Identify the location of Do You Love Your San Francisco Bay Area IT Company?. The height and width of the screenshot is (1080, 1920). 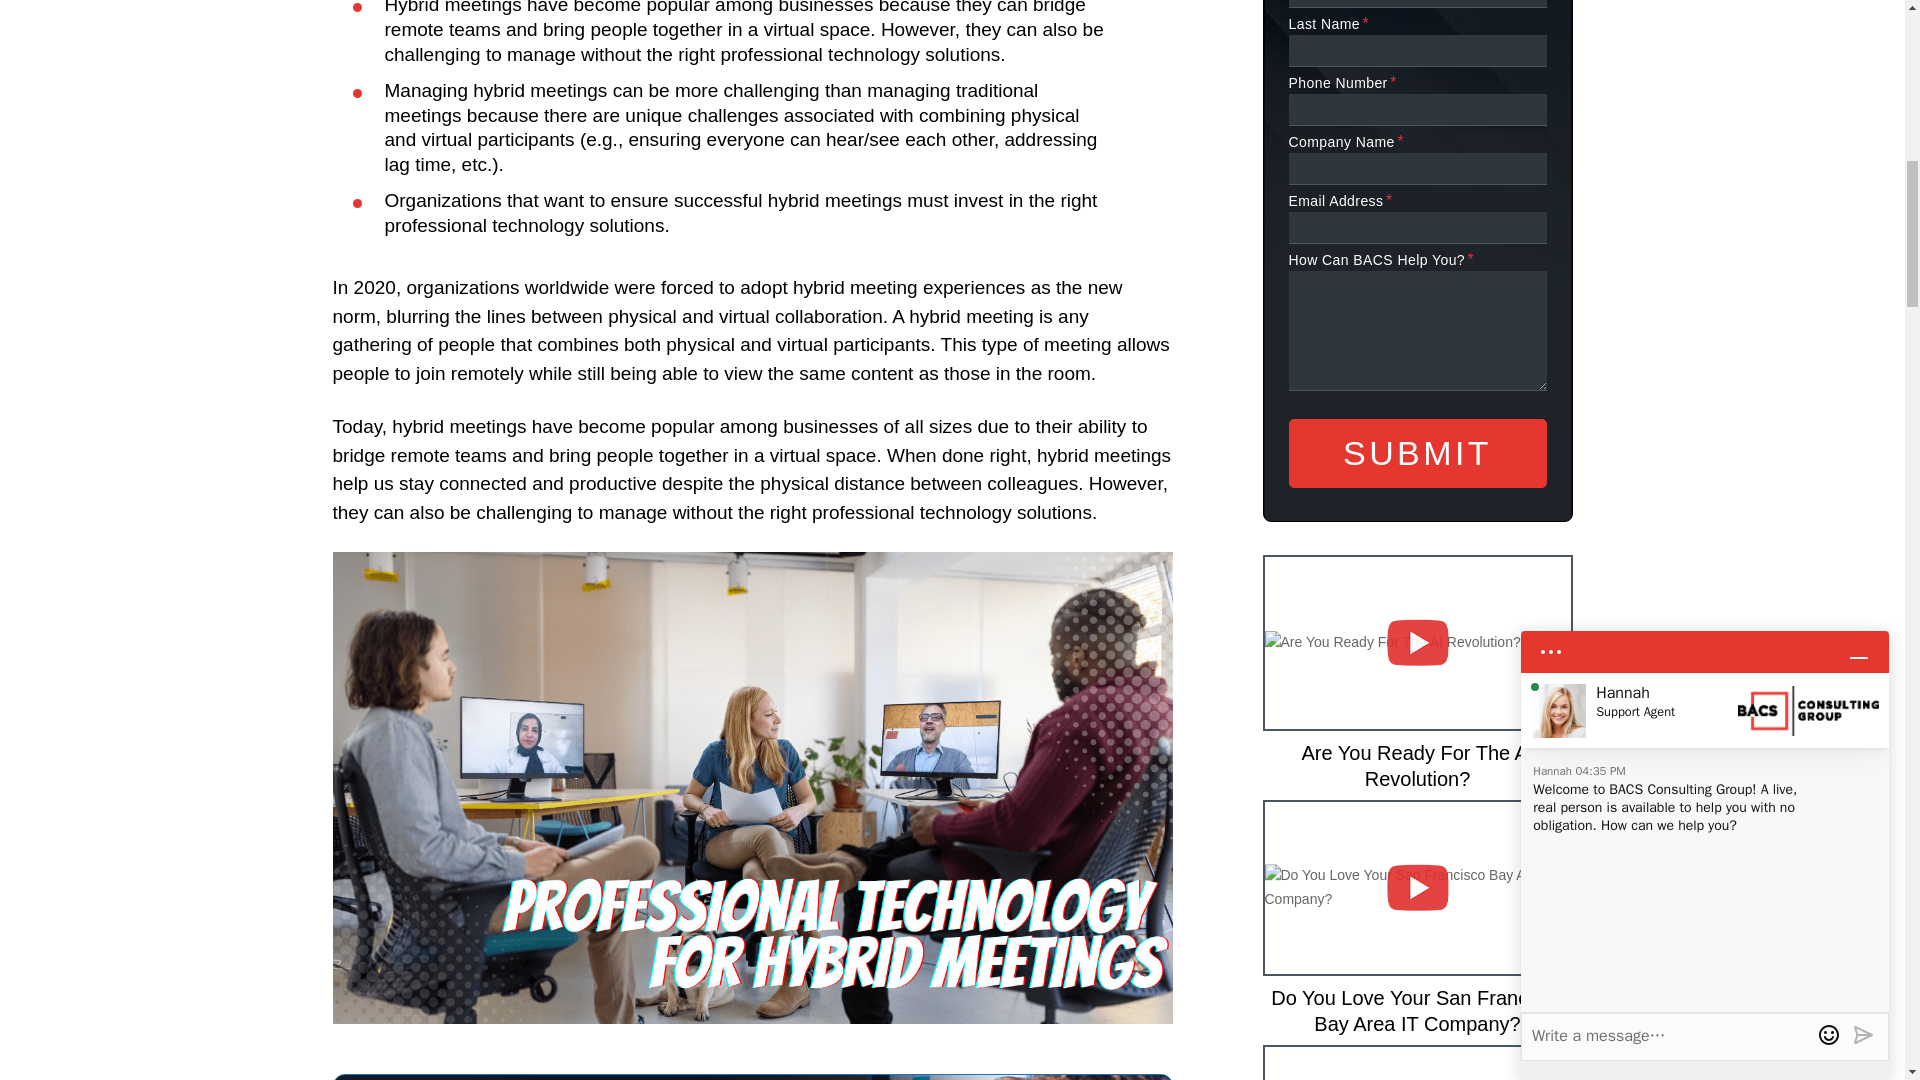
(1416, 918).